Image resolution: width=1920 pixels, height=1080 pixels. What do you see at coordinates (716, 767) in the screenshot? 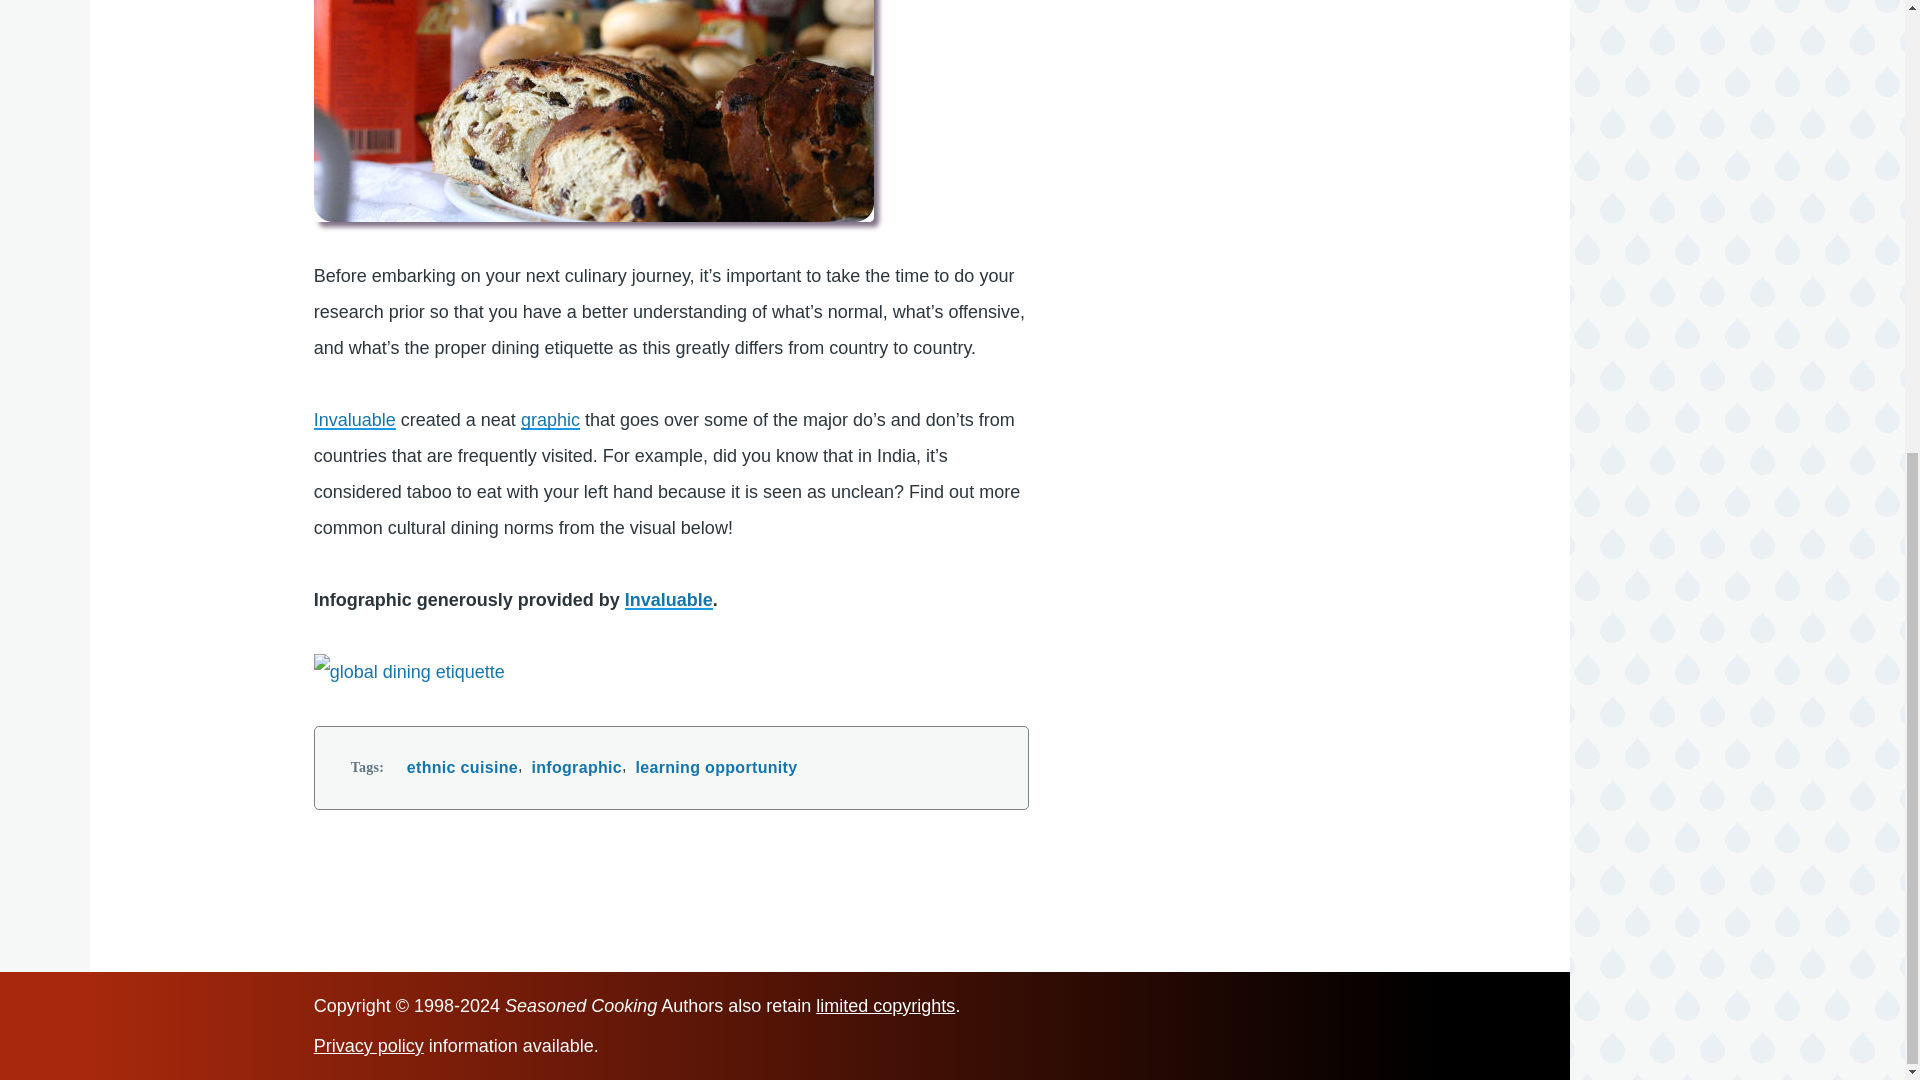
I see `learning opportunity` at bounding box center [716, 767].